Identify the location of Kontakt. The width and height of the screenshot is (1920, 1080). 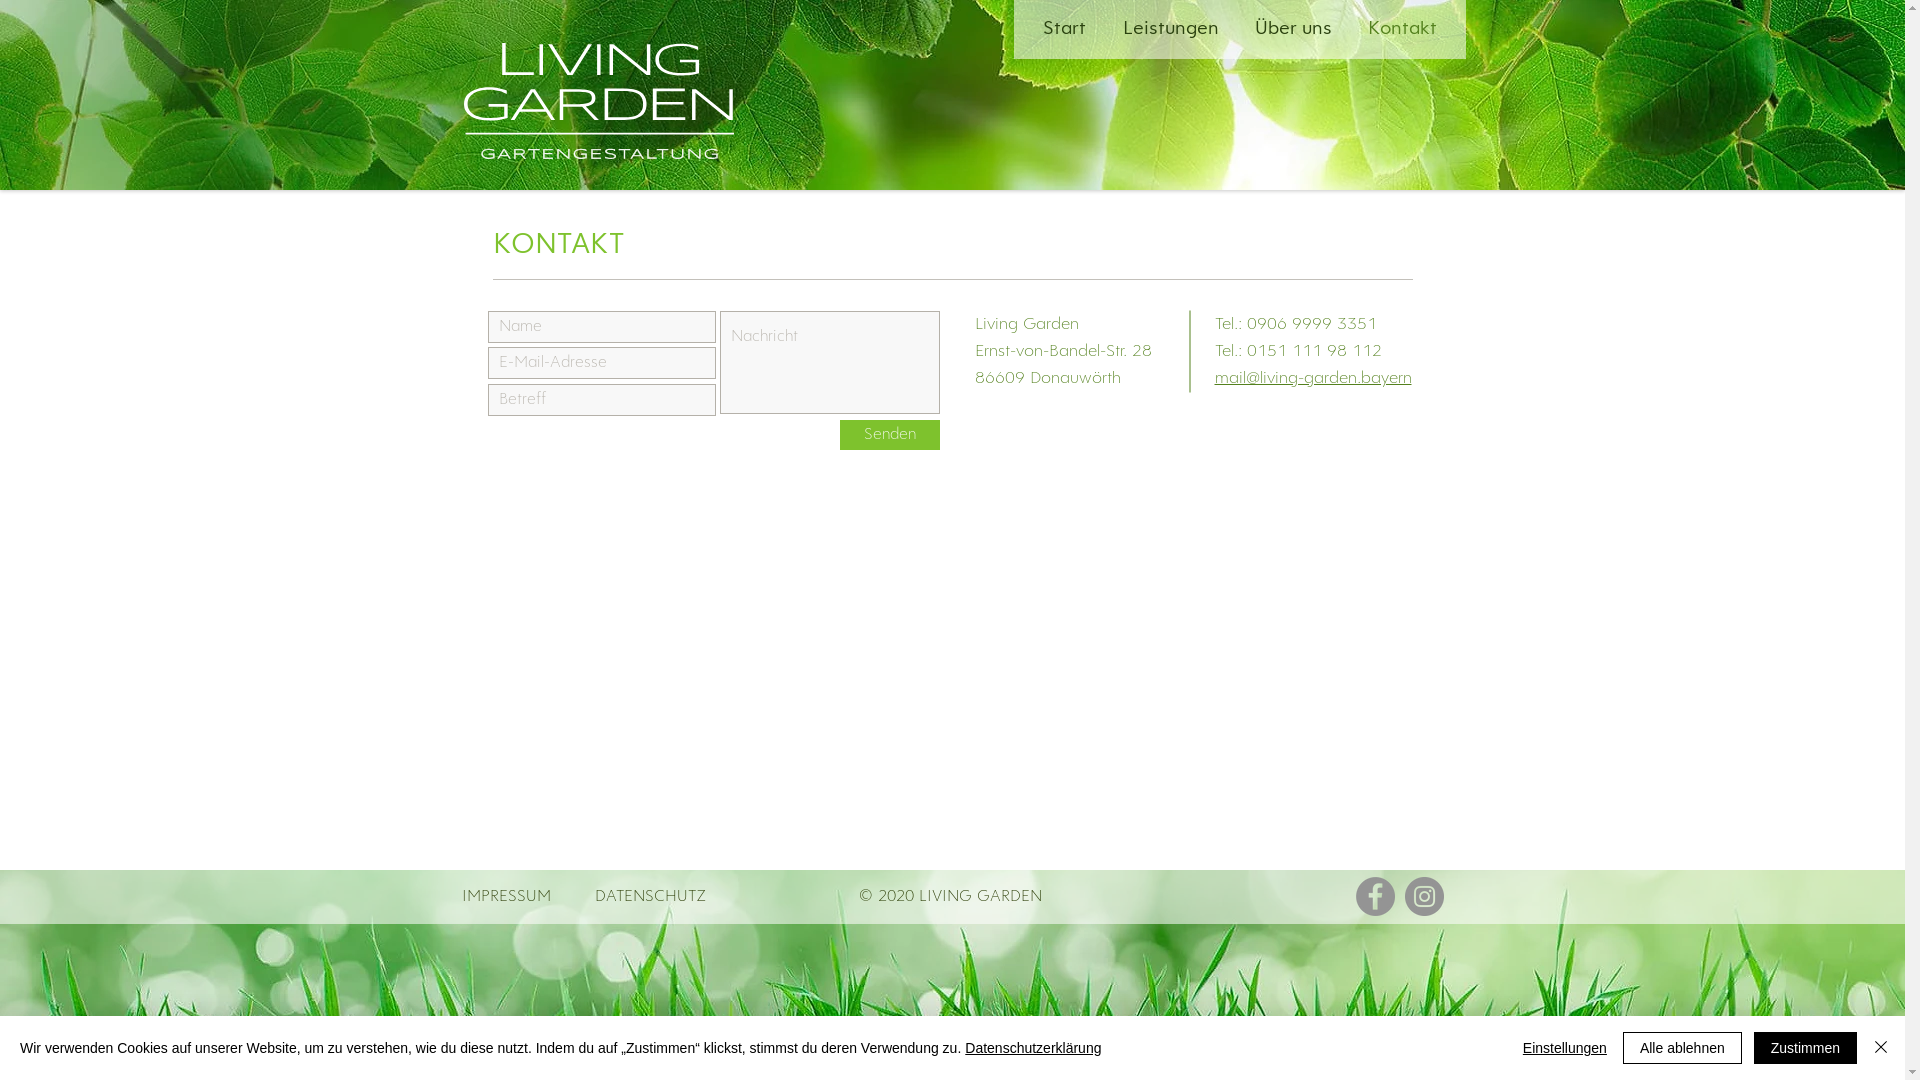
(1404, 30).